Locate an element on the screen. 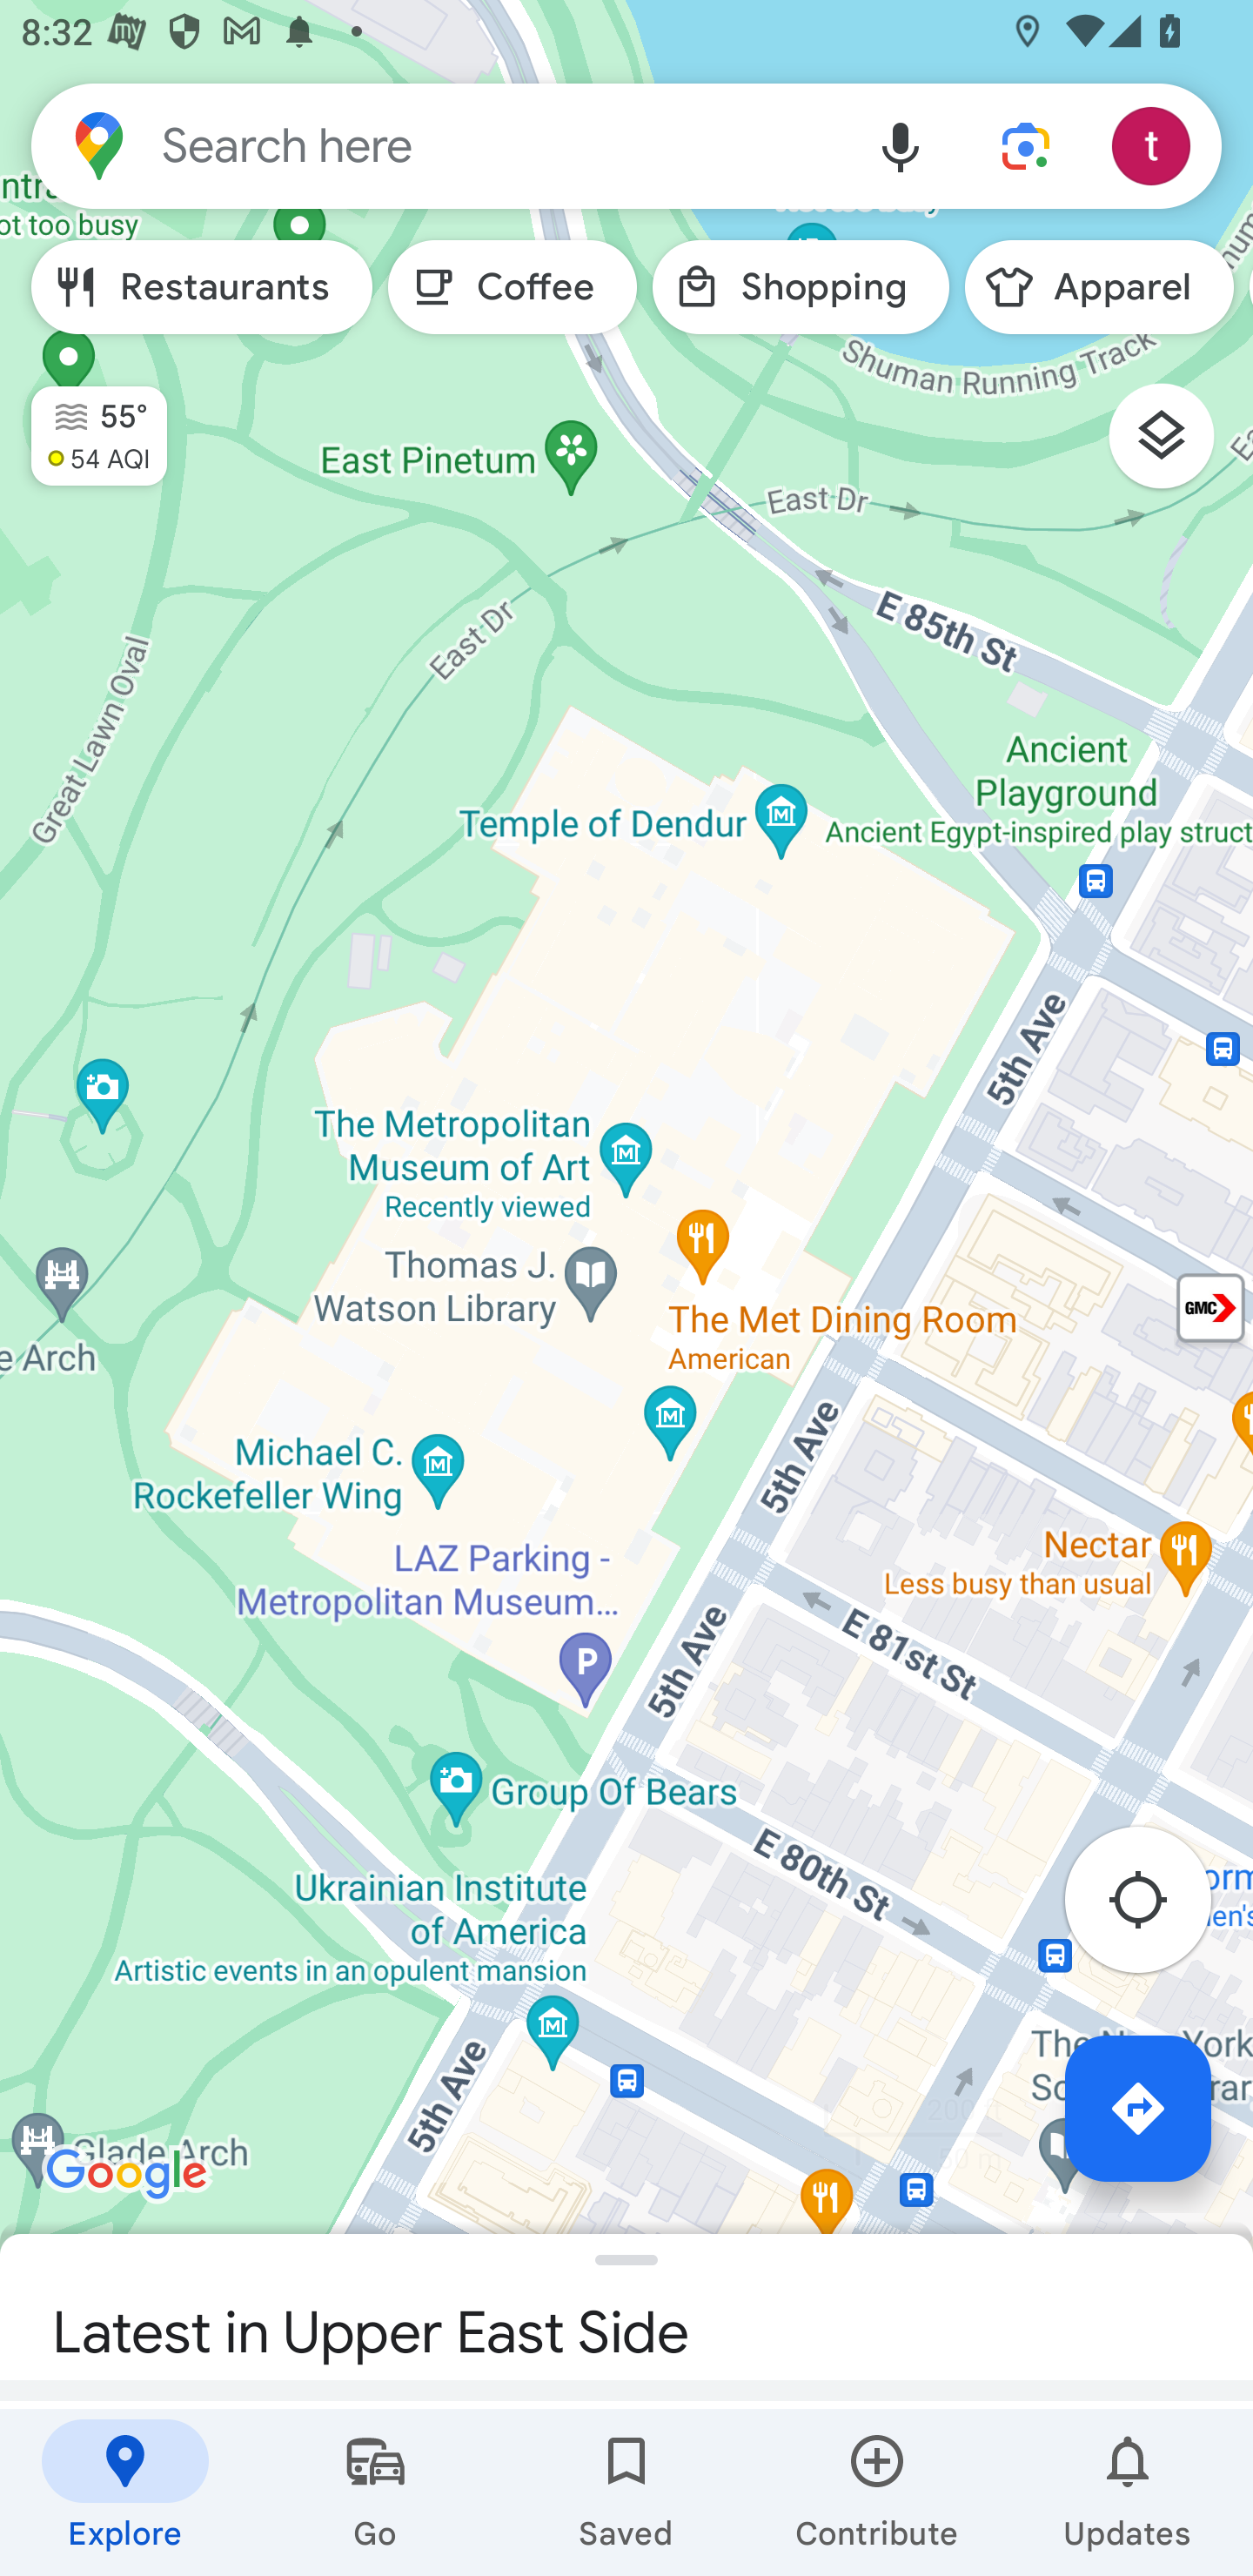 The width and height of the screenshot is (1253, 2576). Shopping Search for Shopping is located at coordinates (801, 287).